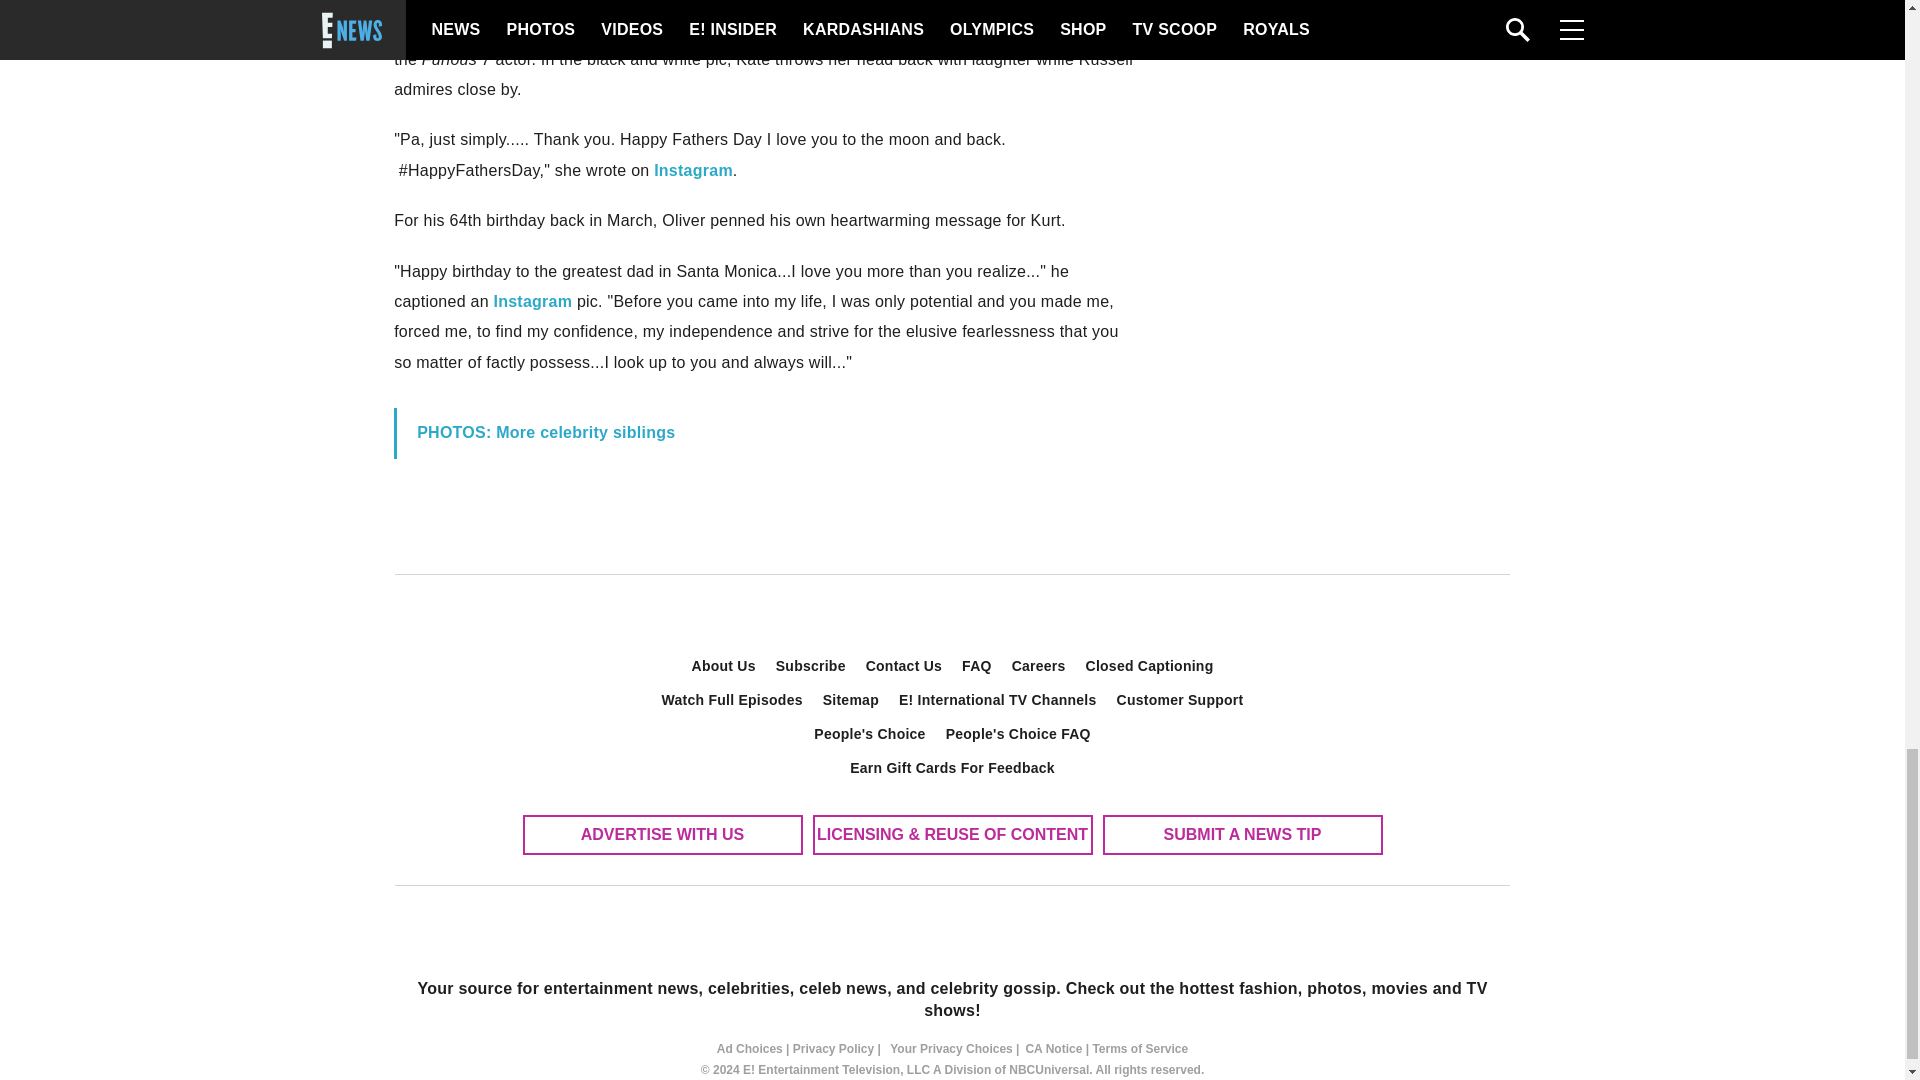  Describe the element at coordinates (694, 170) in the screenshot. I see `Instagram` at that location.